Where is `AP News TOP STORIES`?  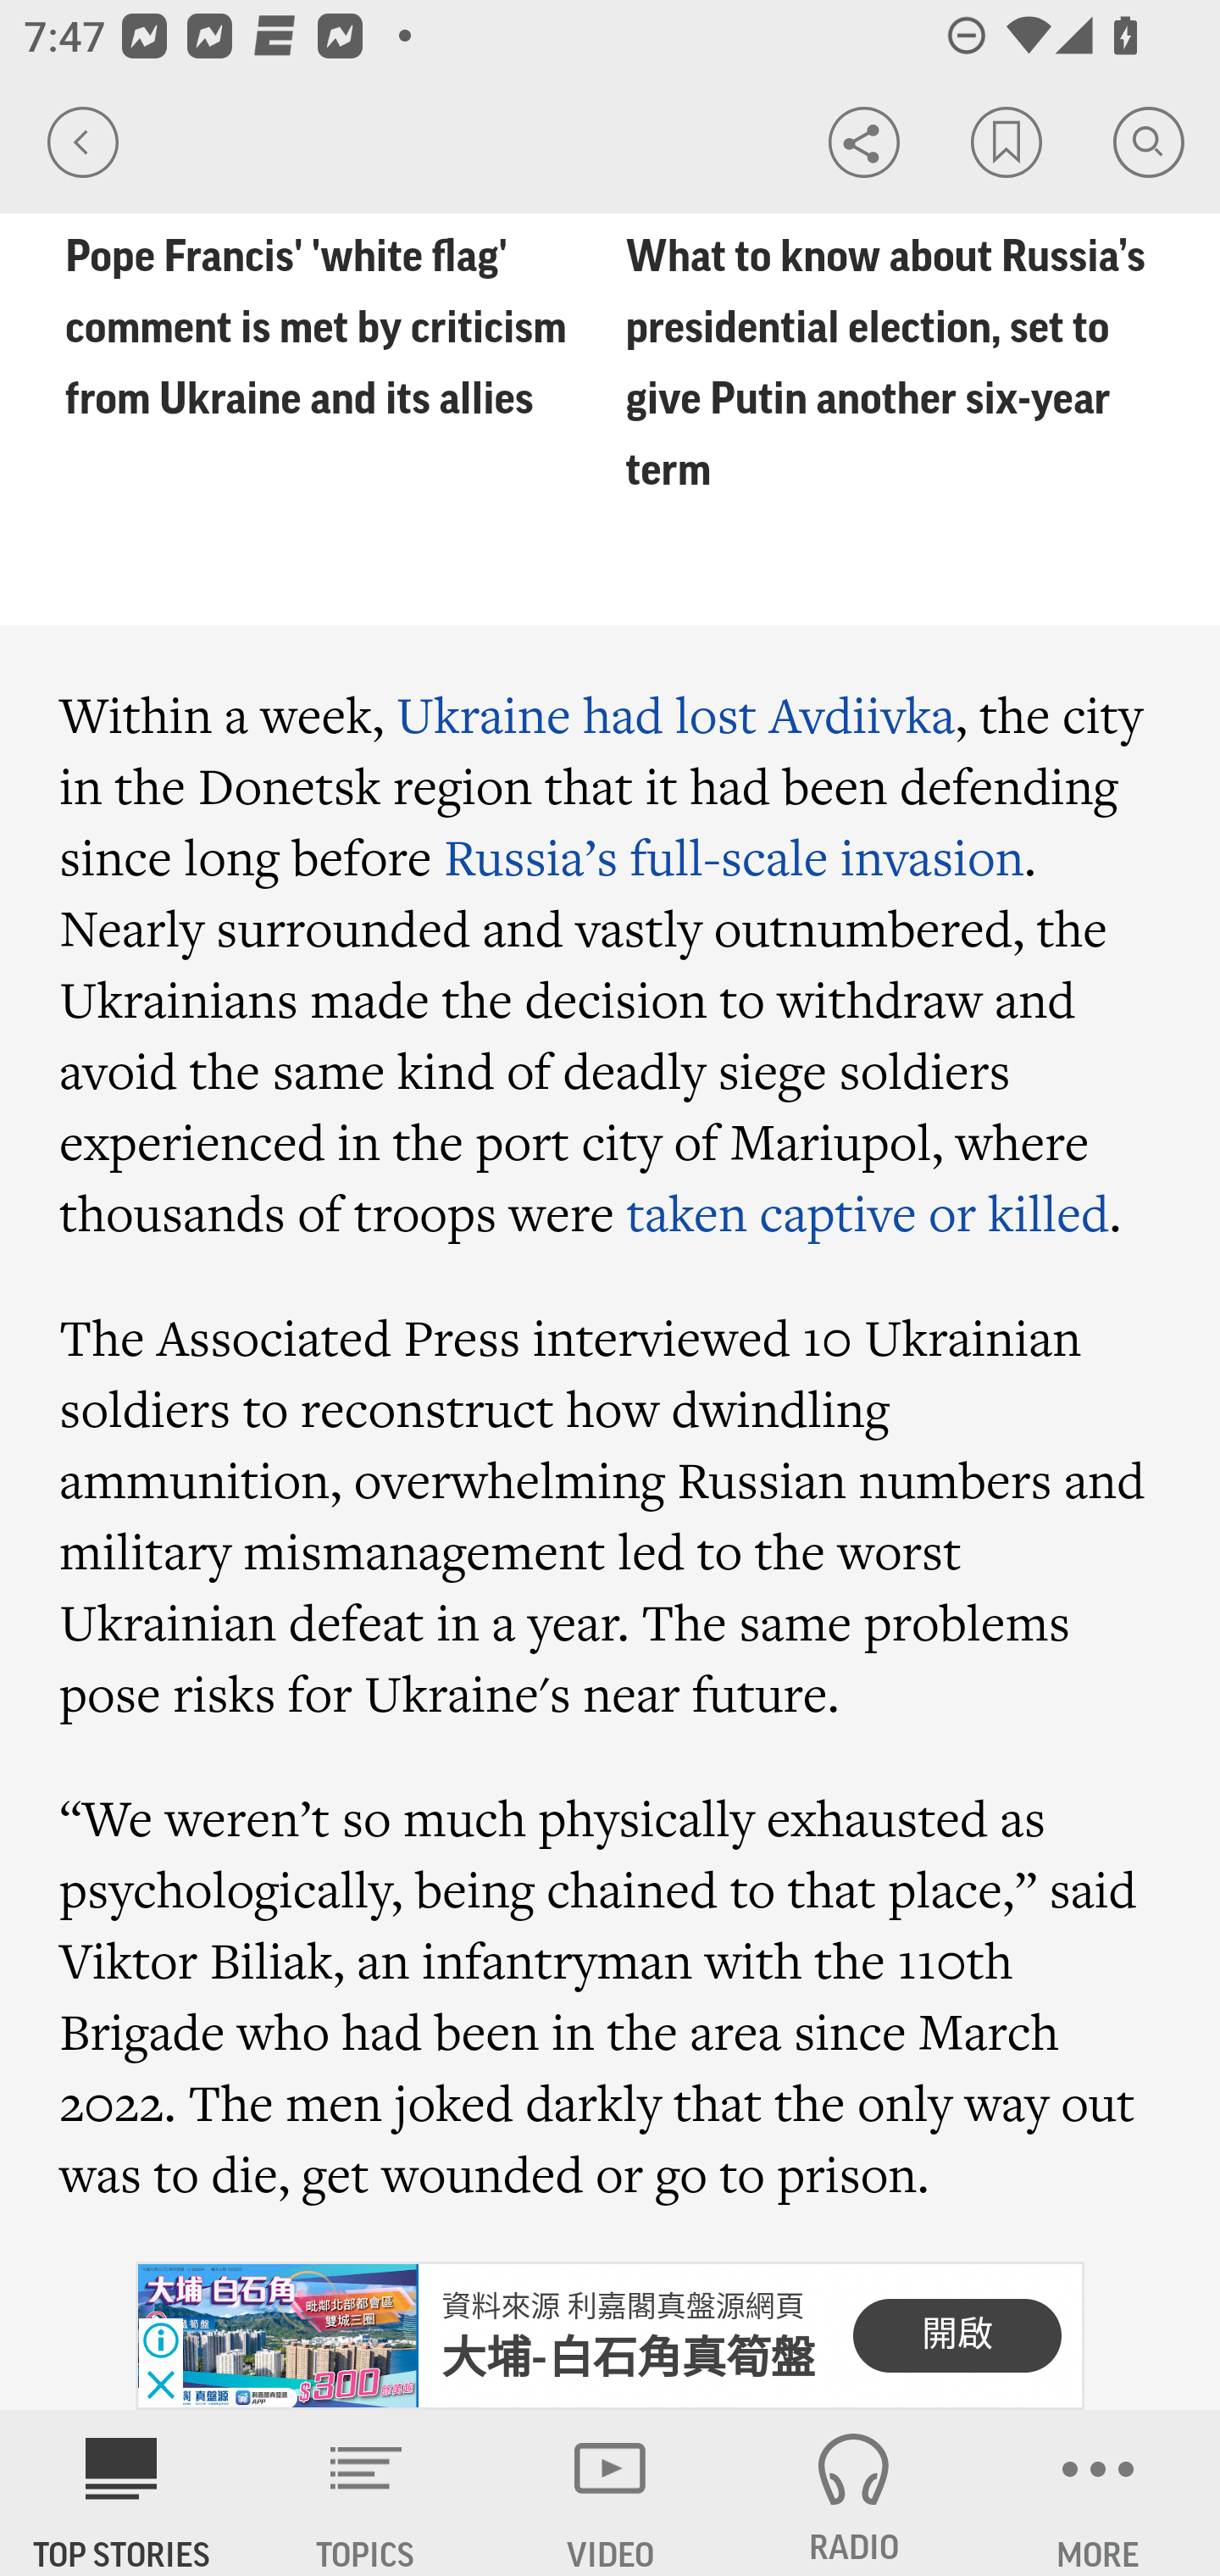
AP News TOP STORIES is located at coordinates (122, 2493).